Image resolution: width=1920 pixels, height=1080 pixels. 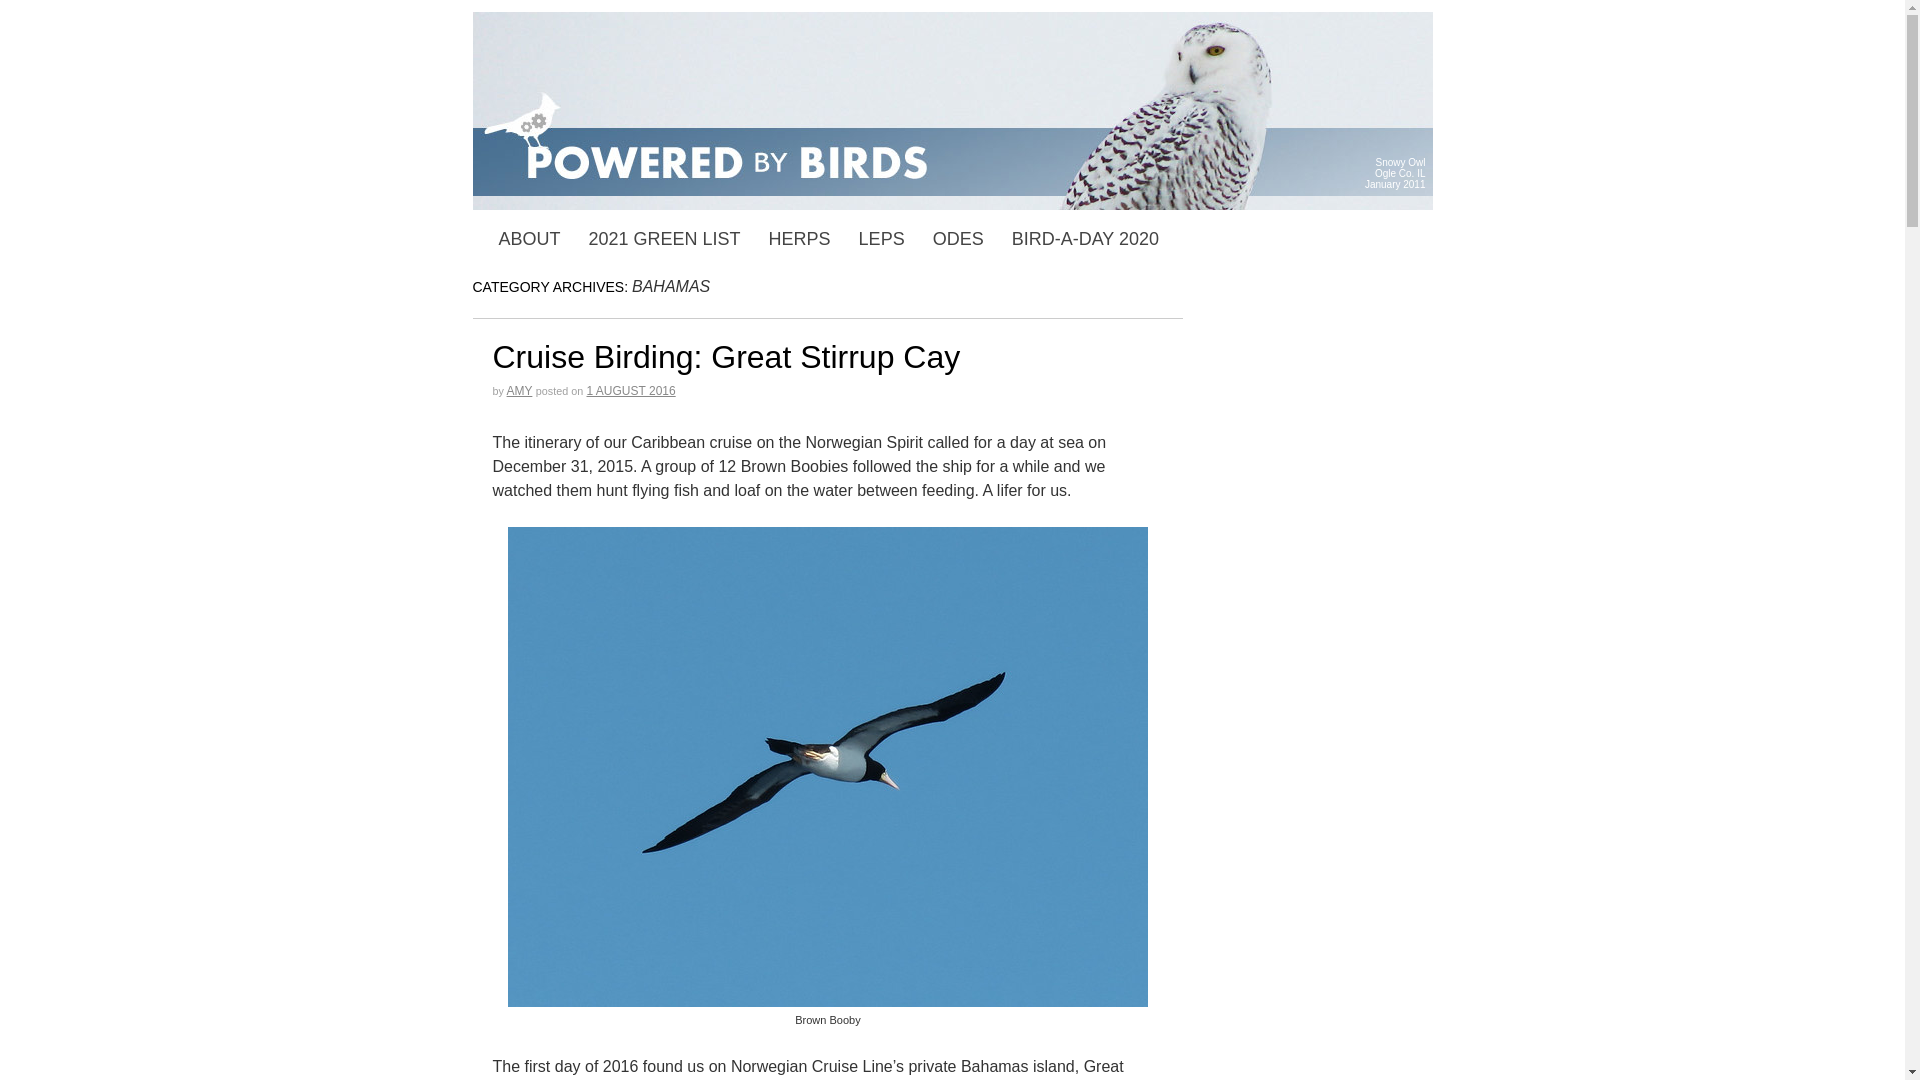 What do you see at coordinates (520, 391) in the screenshot?
I see `View all posts by Amy` at bounding box center [520, 391].